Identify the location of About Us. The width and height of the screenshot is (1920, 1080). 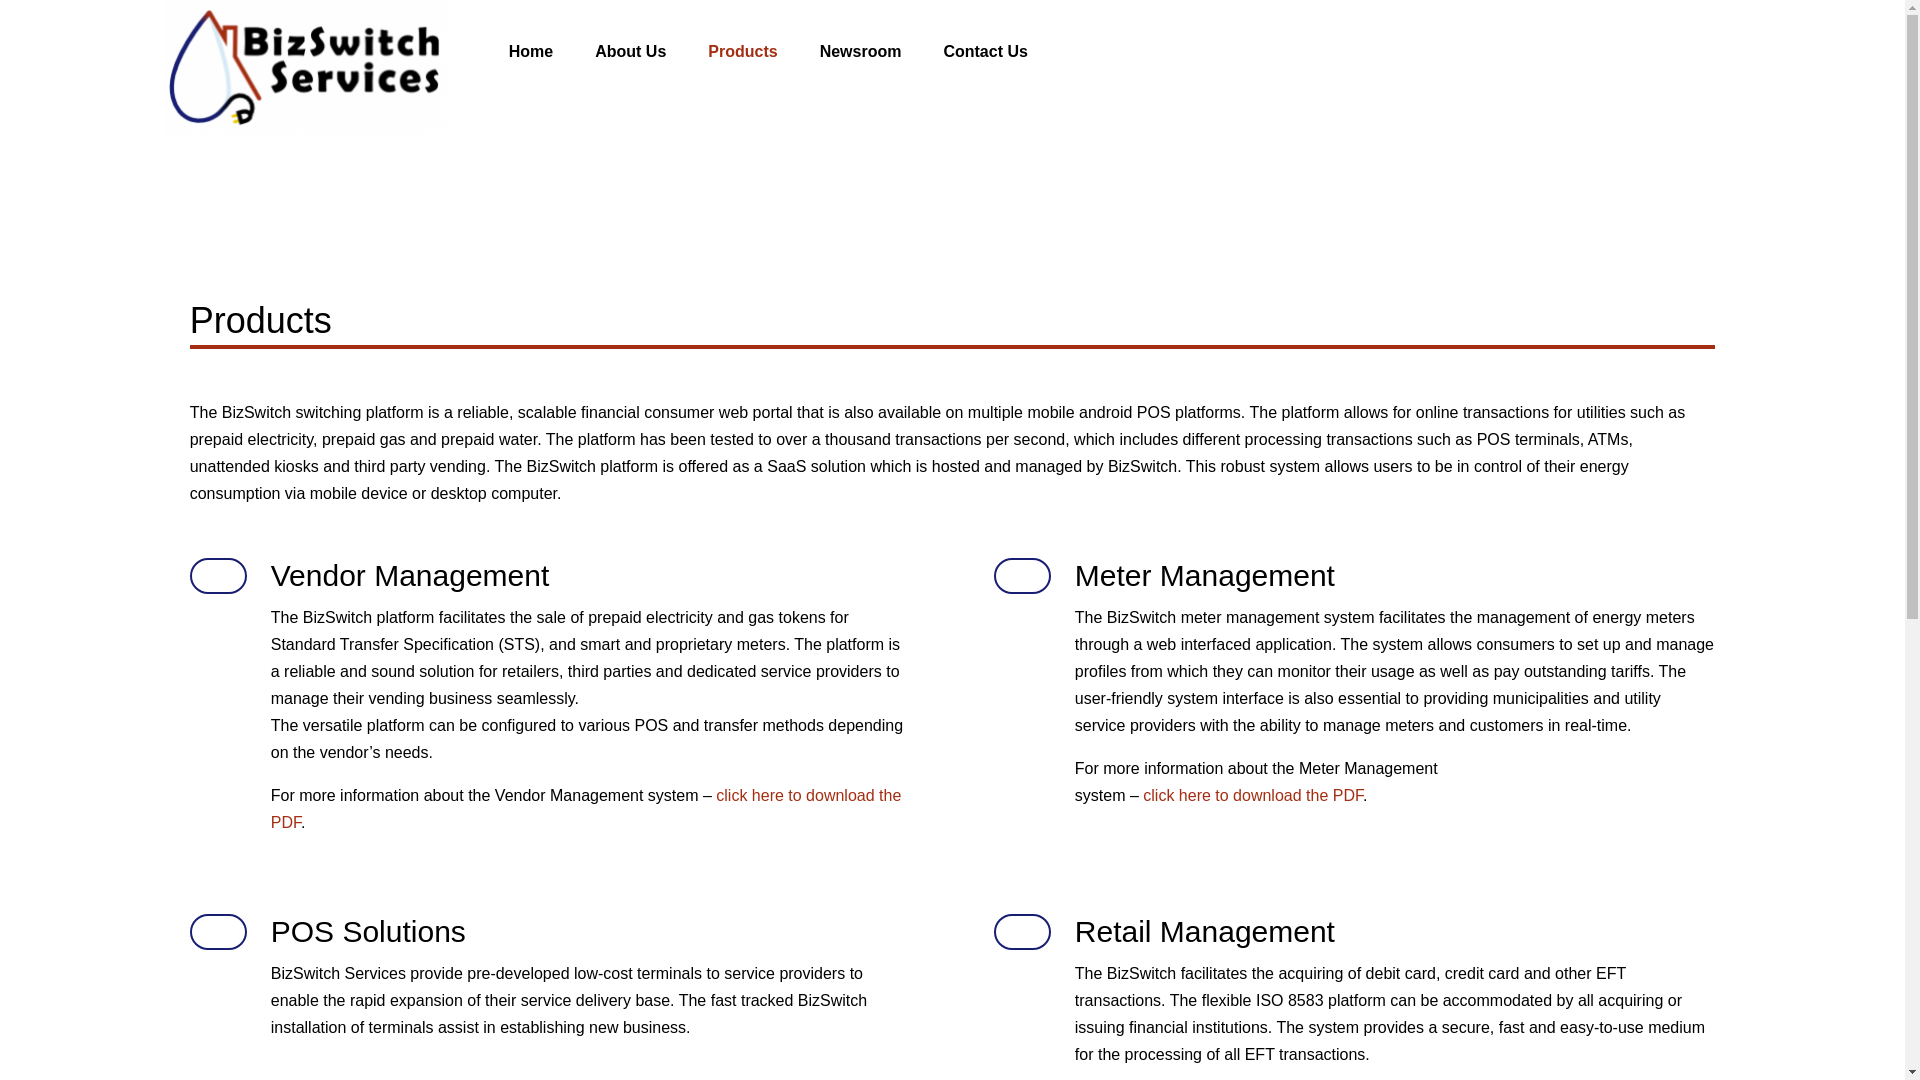
(652, 52).